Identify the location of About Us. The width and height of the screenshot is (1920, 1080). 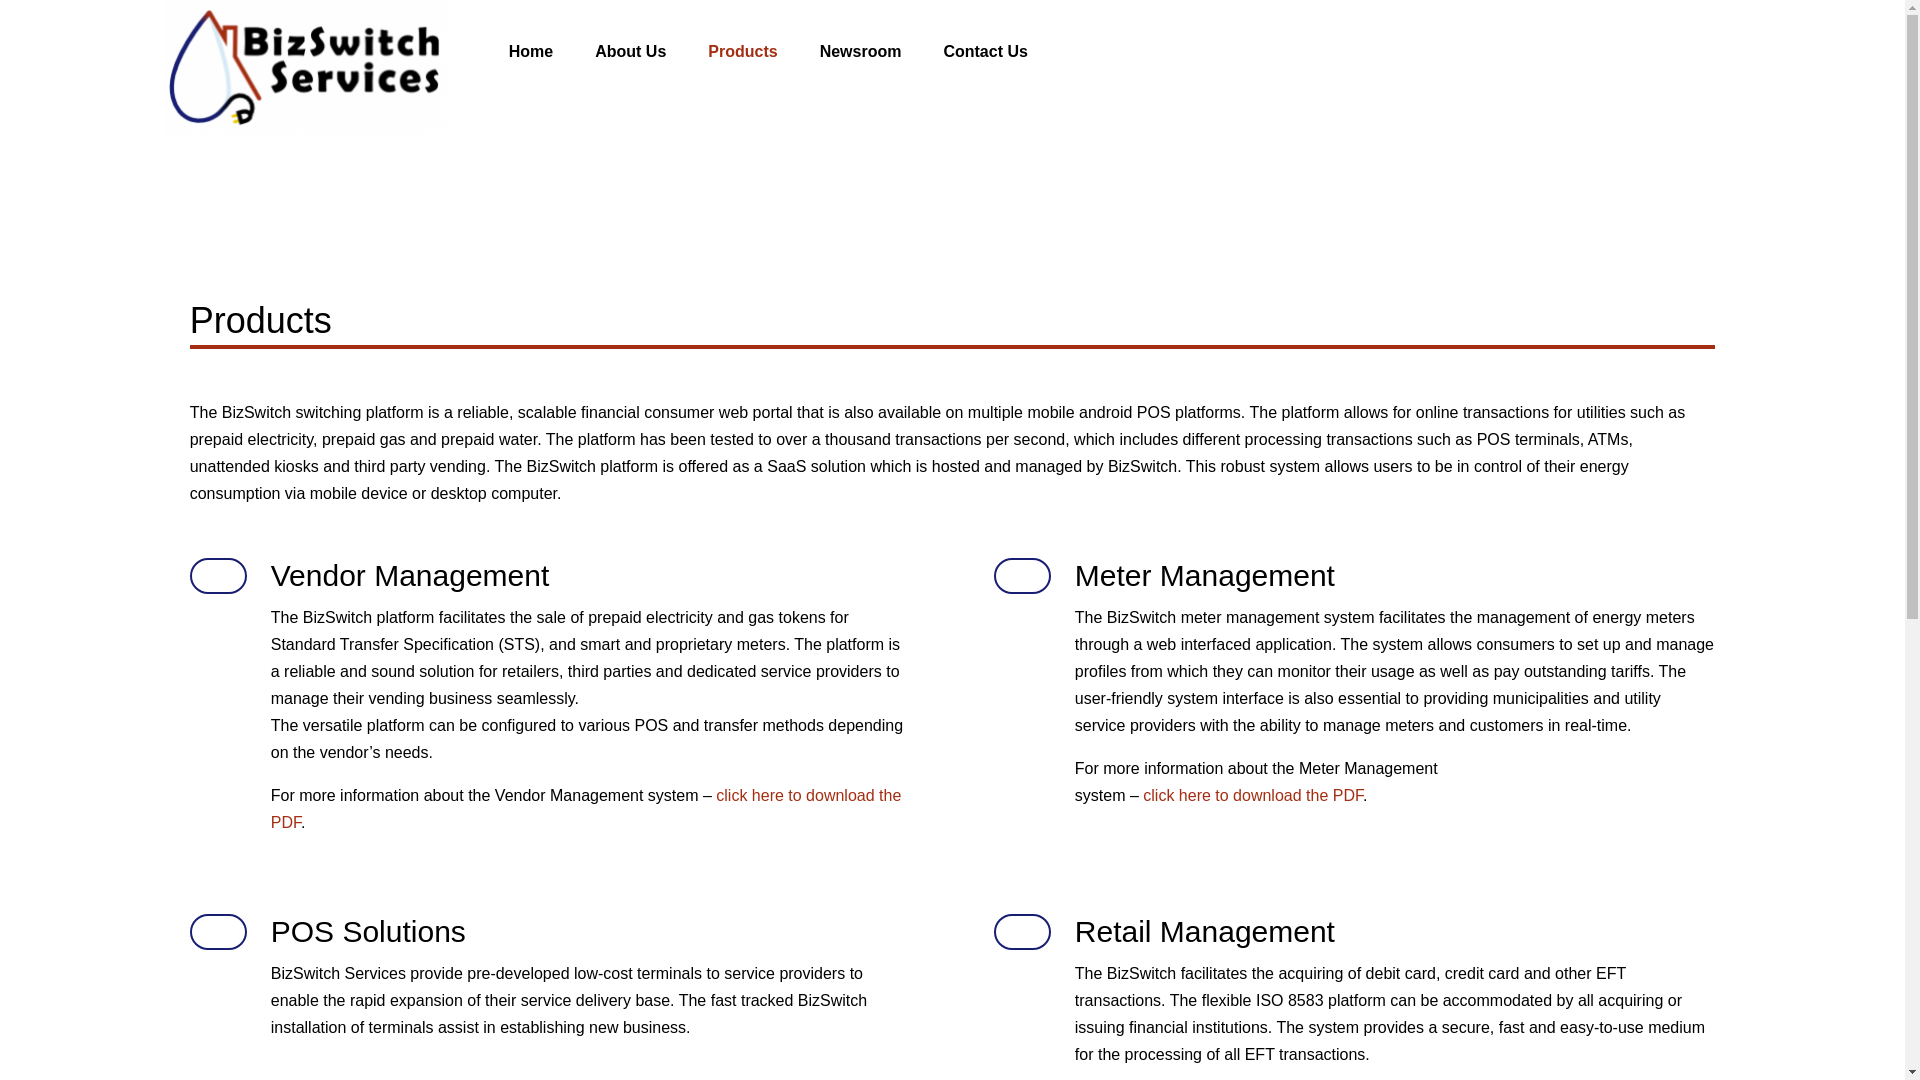
(652, 52).